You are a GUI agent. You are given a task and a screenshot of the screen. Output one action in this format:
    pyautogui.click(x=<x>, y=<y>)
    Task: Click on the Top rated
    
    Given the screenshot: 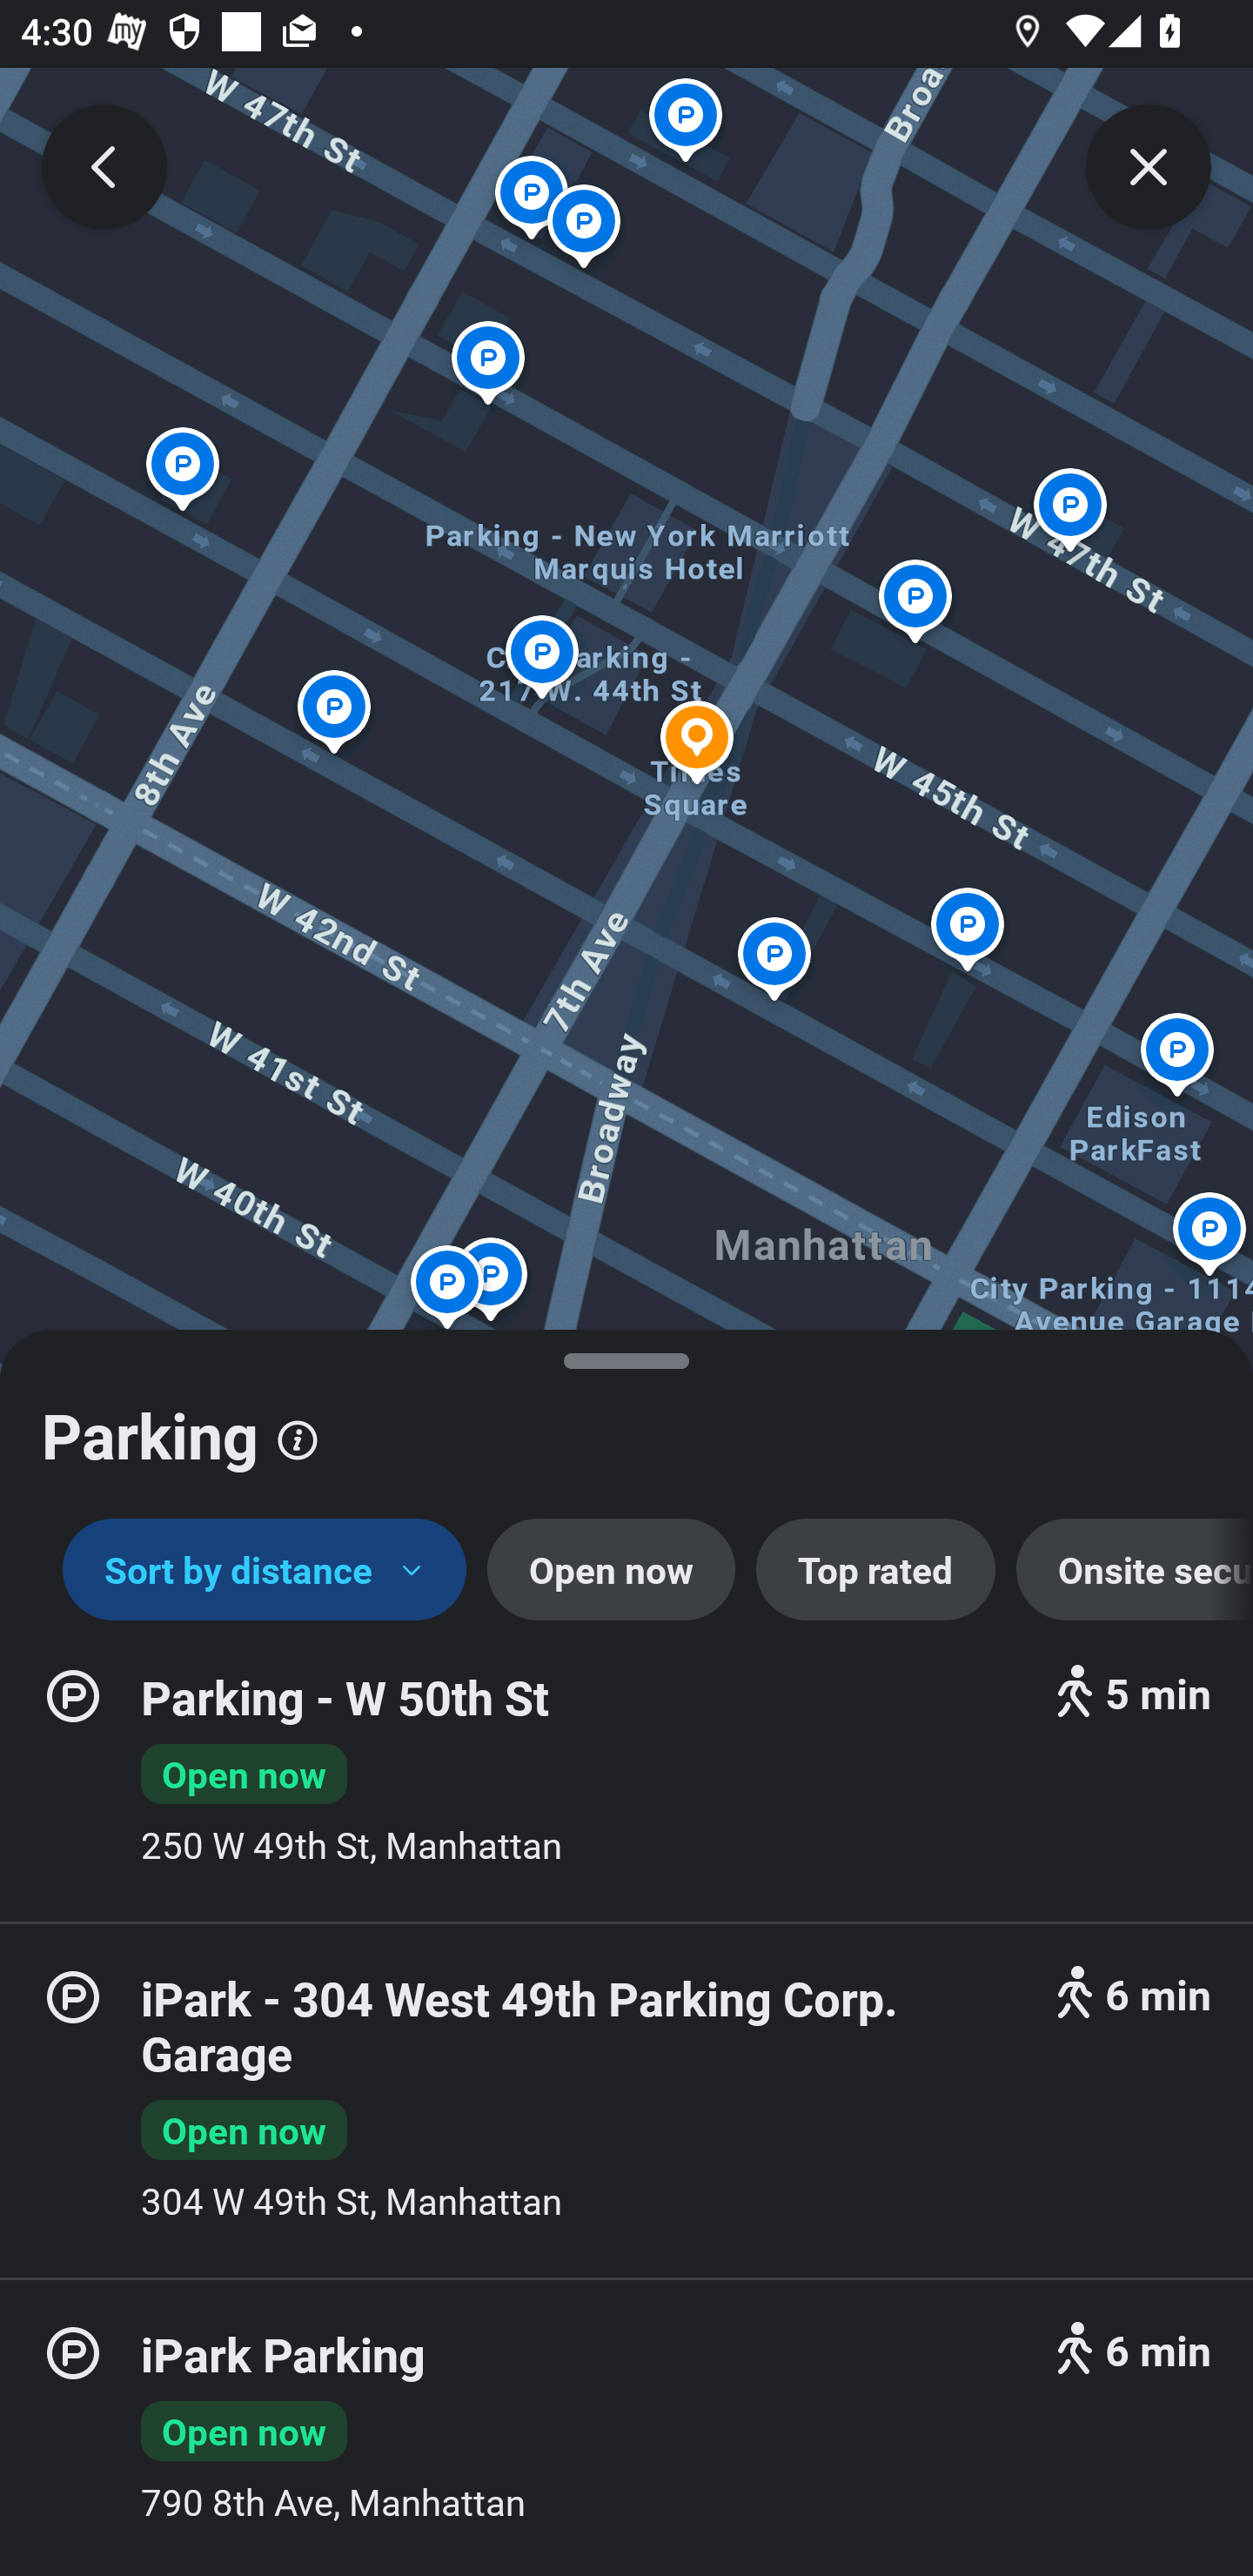 What is the action you would take?
    pyautogui.click(x=875, y=1570)
    